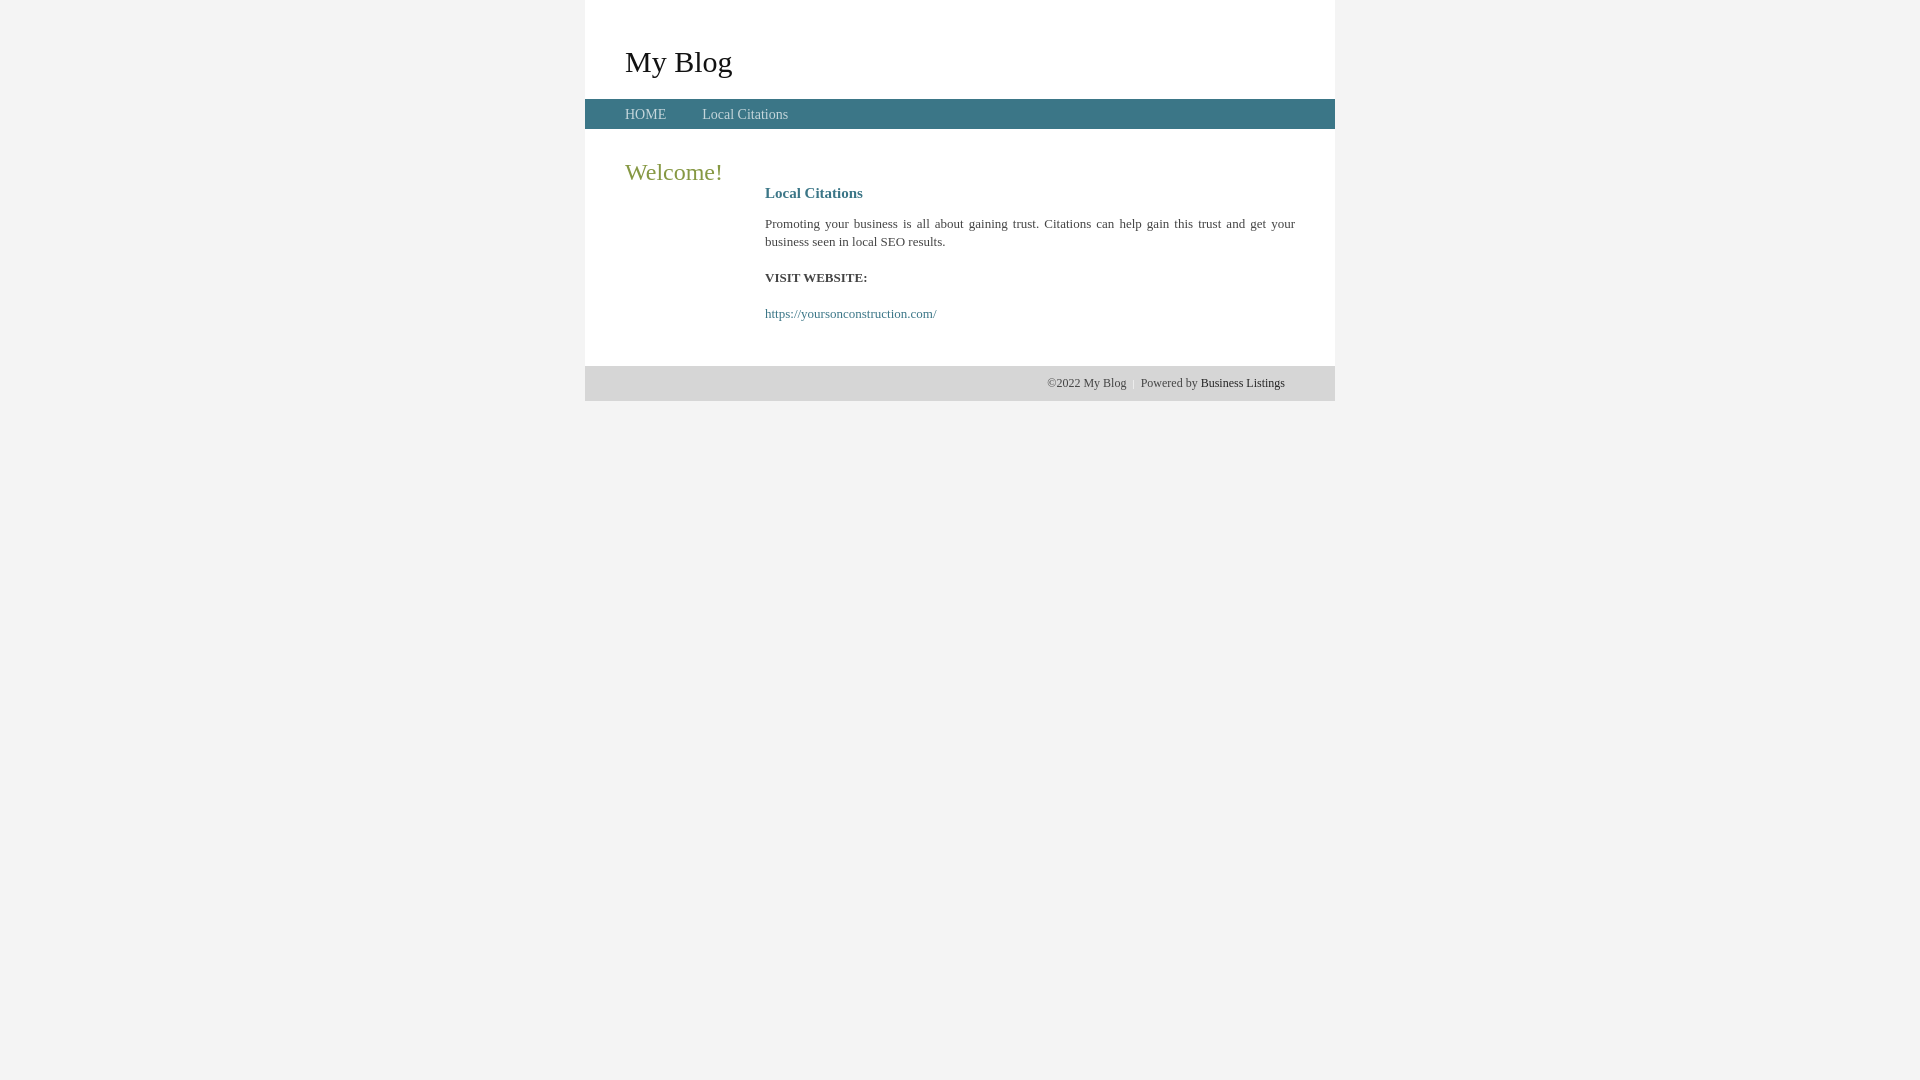 This screenshot has width=1920, height=1080. Describe the element at coordinates (851, 314) in the screenshot. I see `https://yoursonconstruction.com/` at that location.